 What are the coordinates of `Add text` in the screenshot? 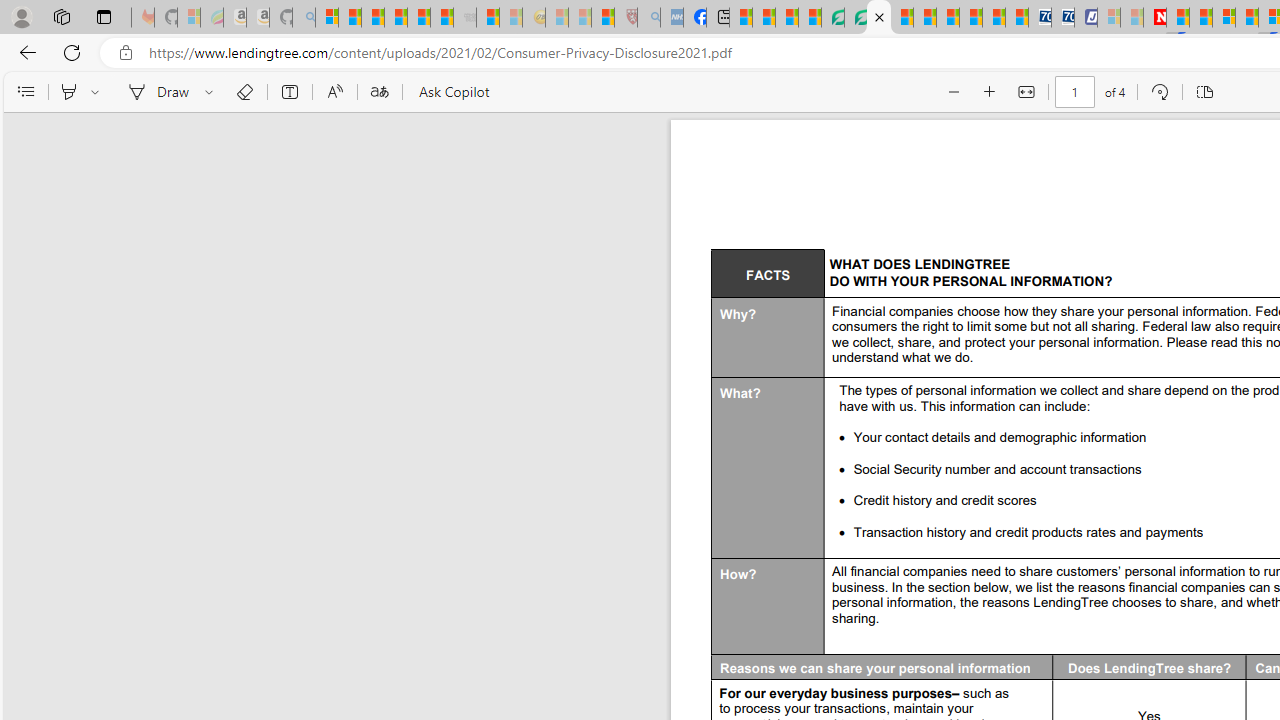 It's located at (290, 92).